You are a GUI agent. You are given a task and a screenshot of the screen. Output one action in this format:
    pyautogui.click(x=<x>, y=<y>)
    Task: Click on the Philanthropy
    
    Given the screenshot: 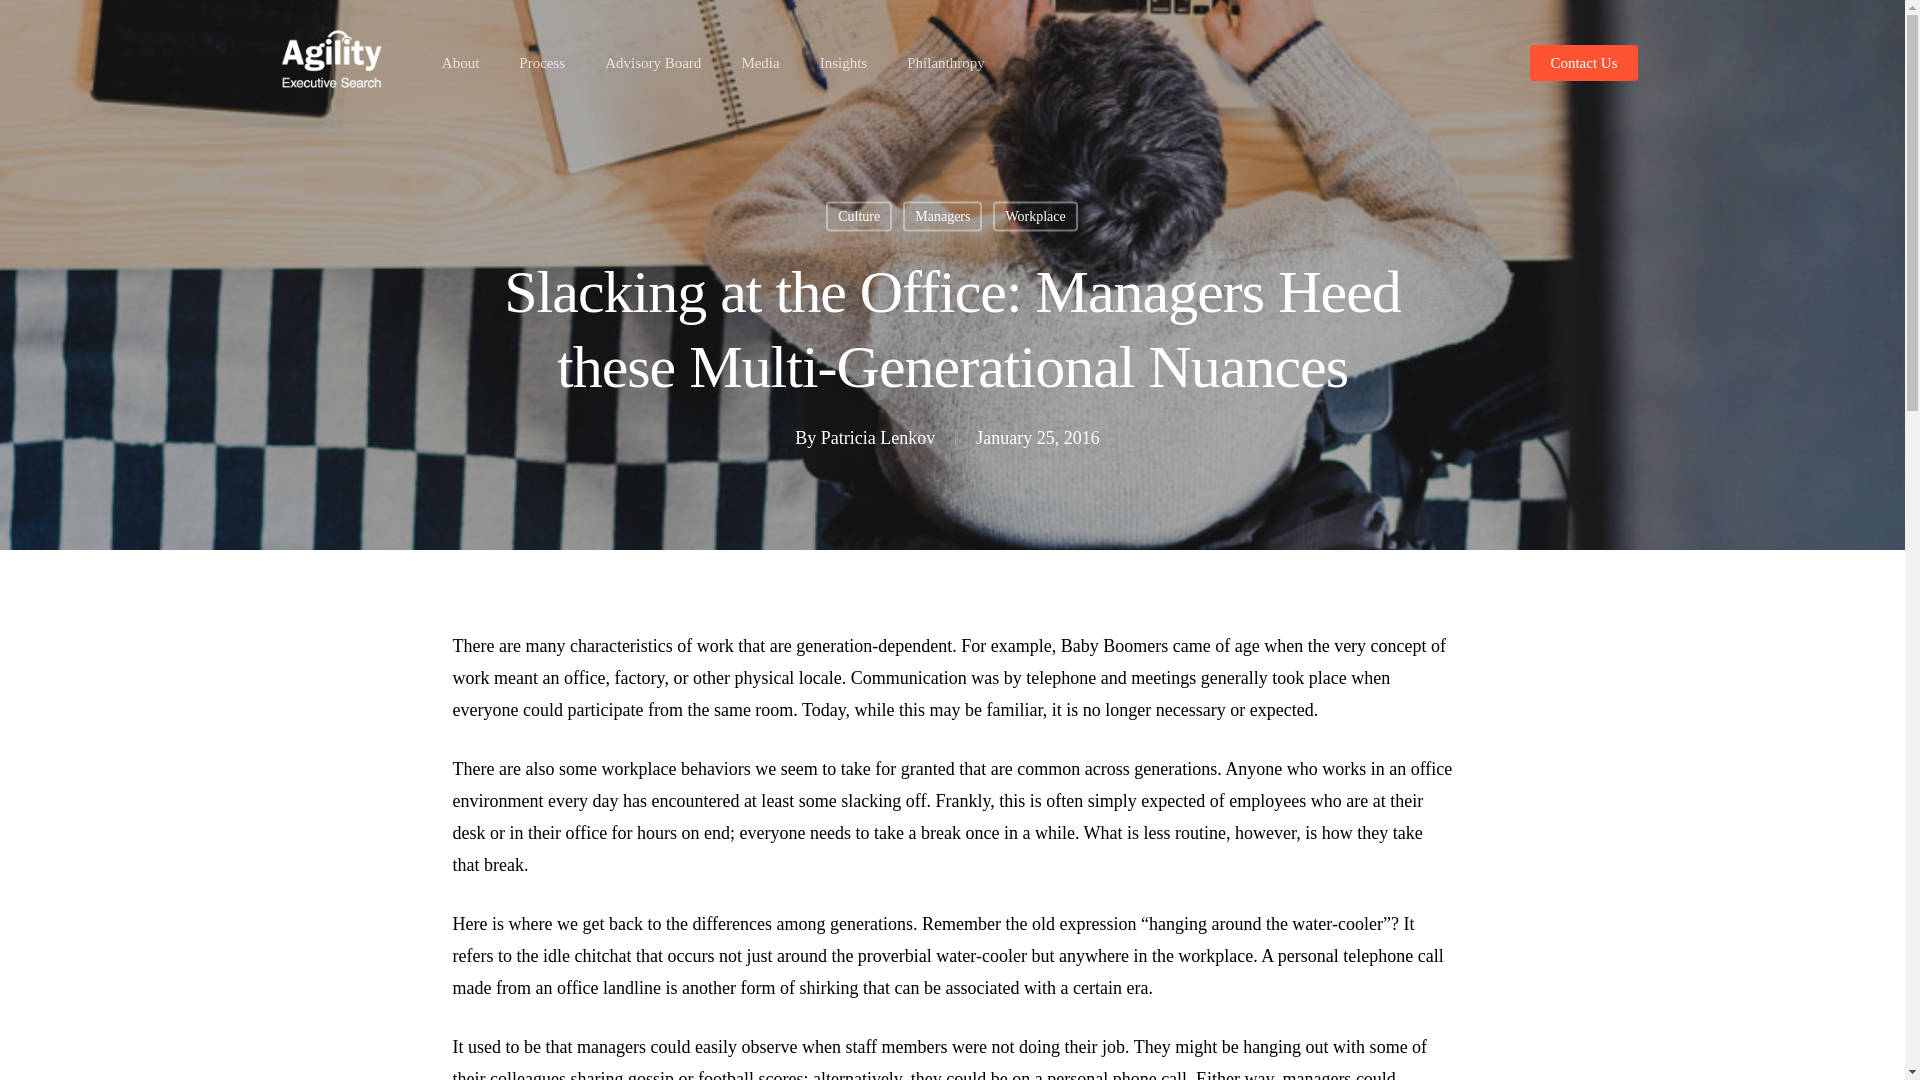 What is the action you would take?
    pyautogui.click(x=945, y=62)
    